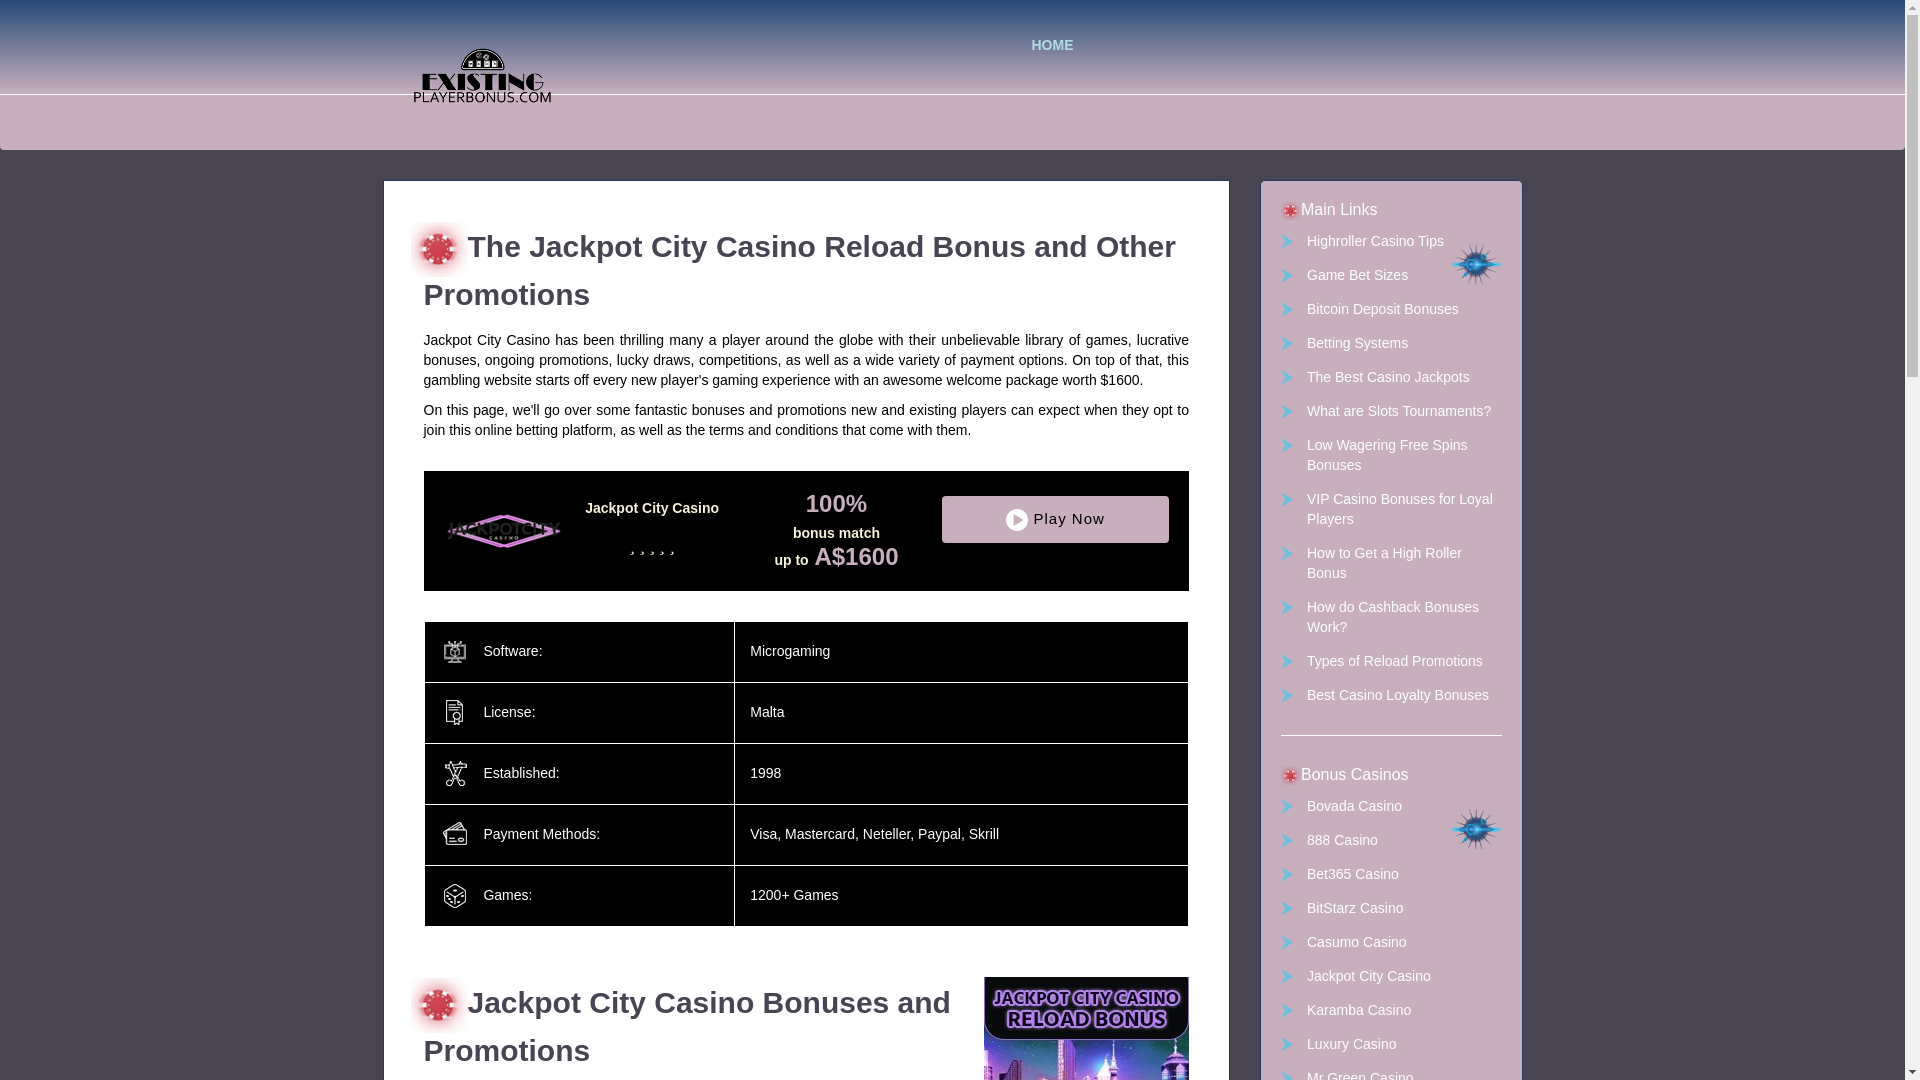 This screenshot has height=1080, width=1920. Describe the element at coordinates (1390, 840) in the screenshot. I see `888 Casino` at that location.